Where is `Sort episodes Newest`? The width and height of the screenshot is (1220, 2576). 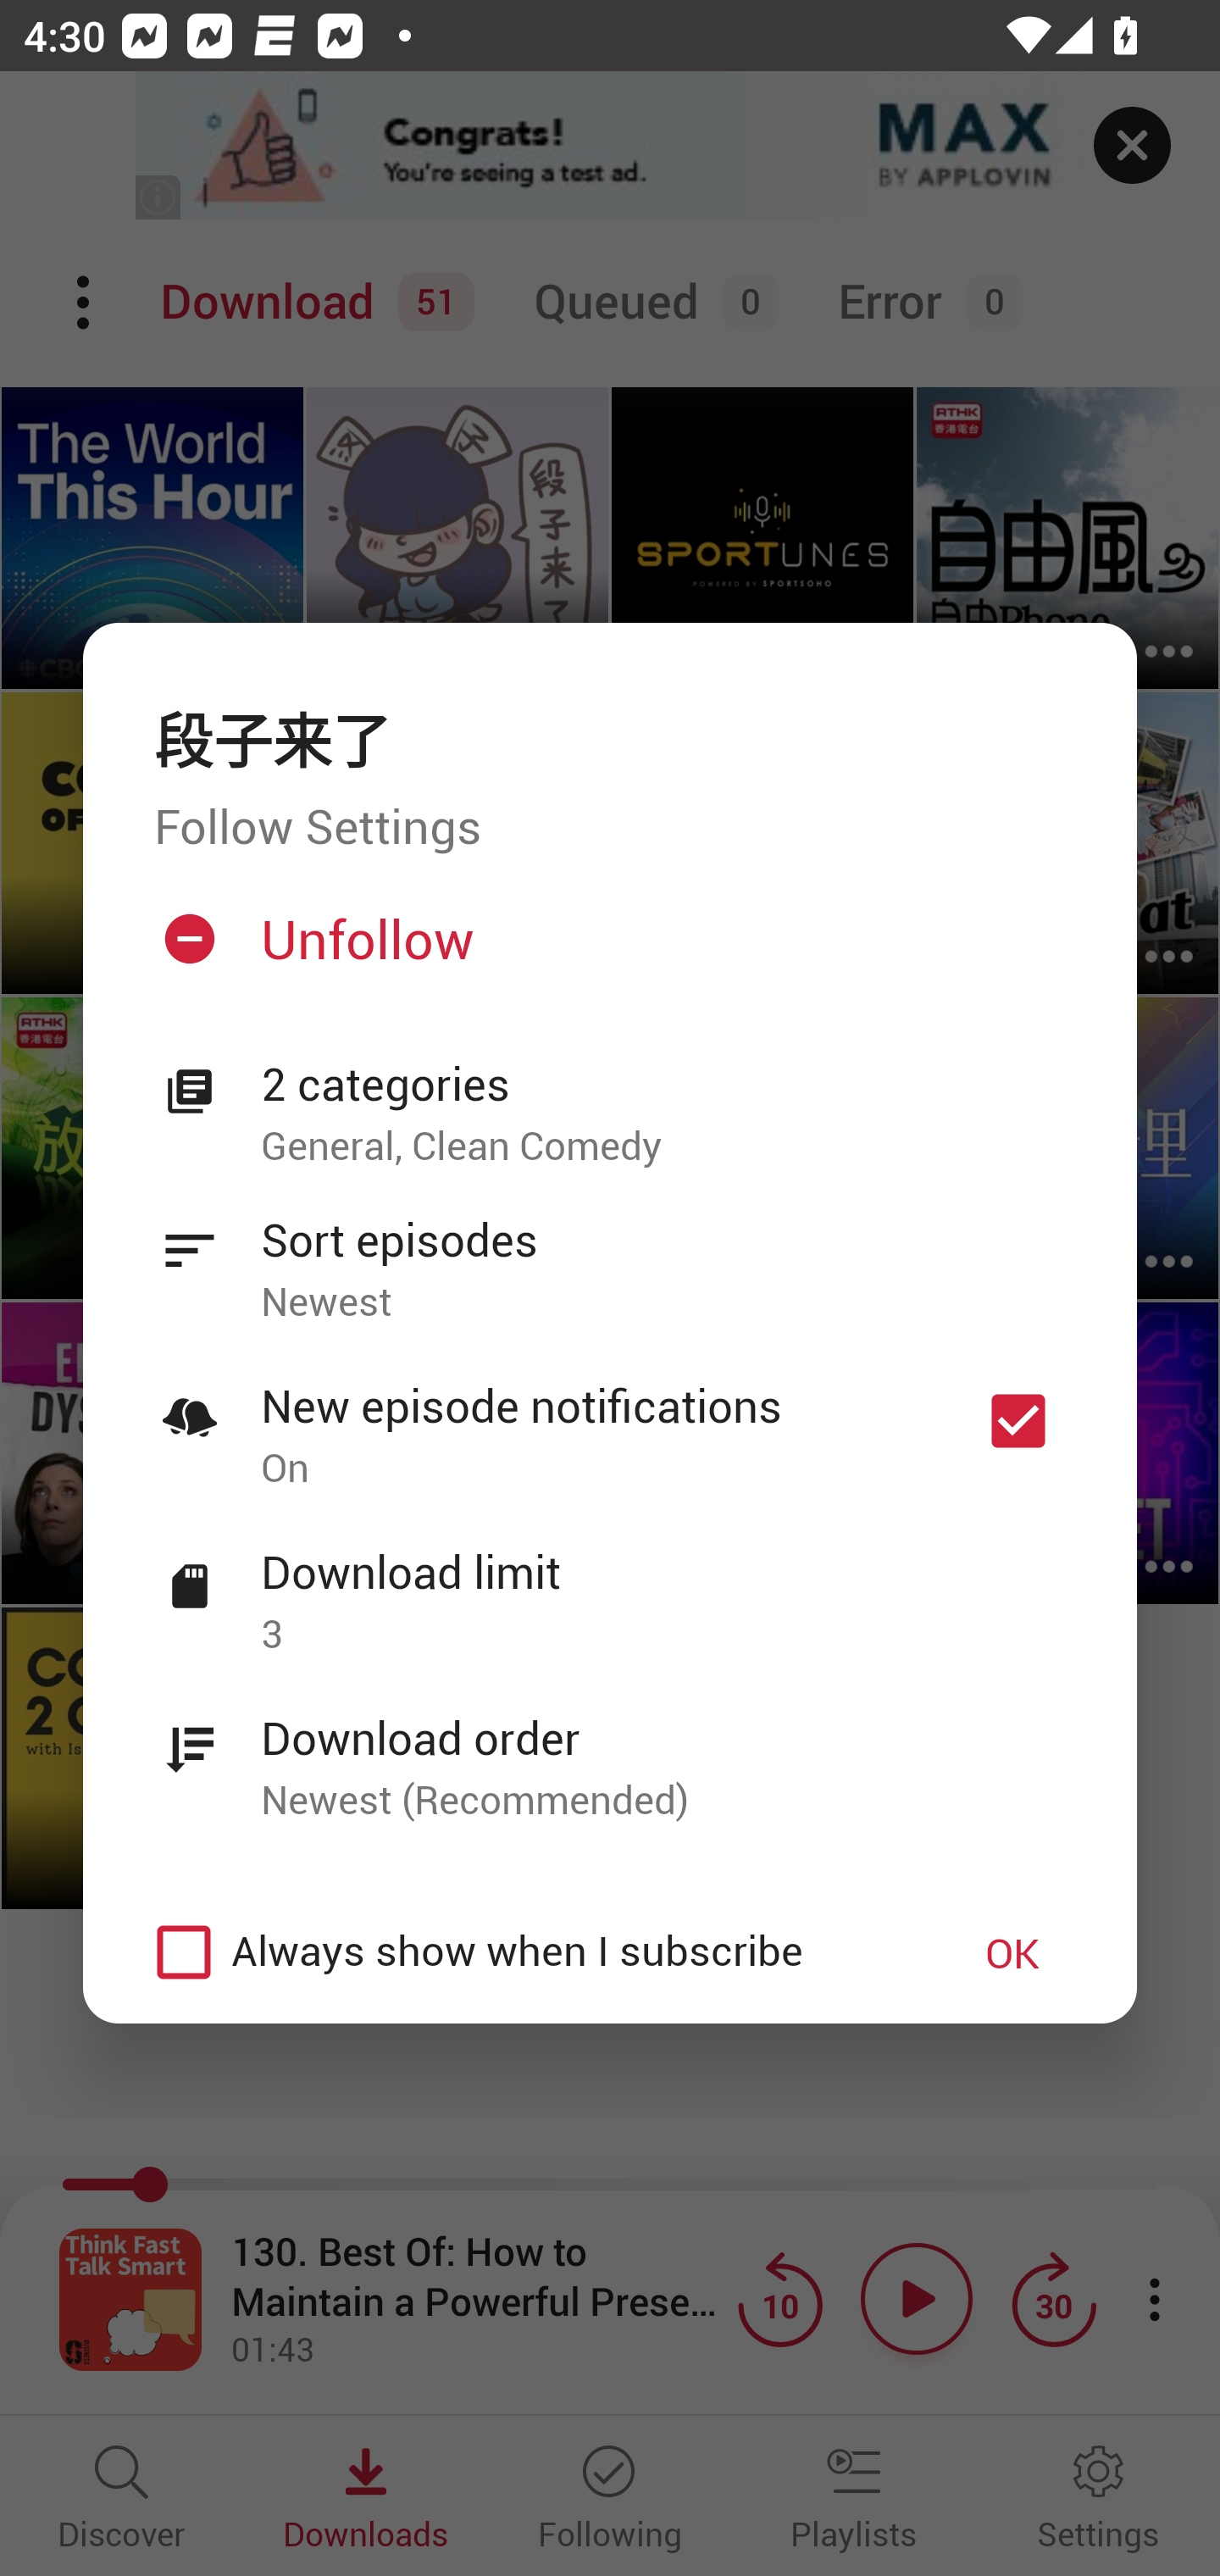 Sort episodes Newest is located at coordinates (610, 1252).